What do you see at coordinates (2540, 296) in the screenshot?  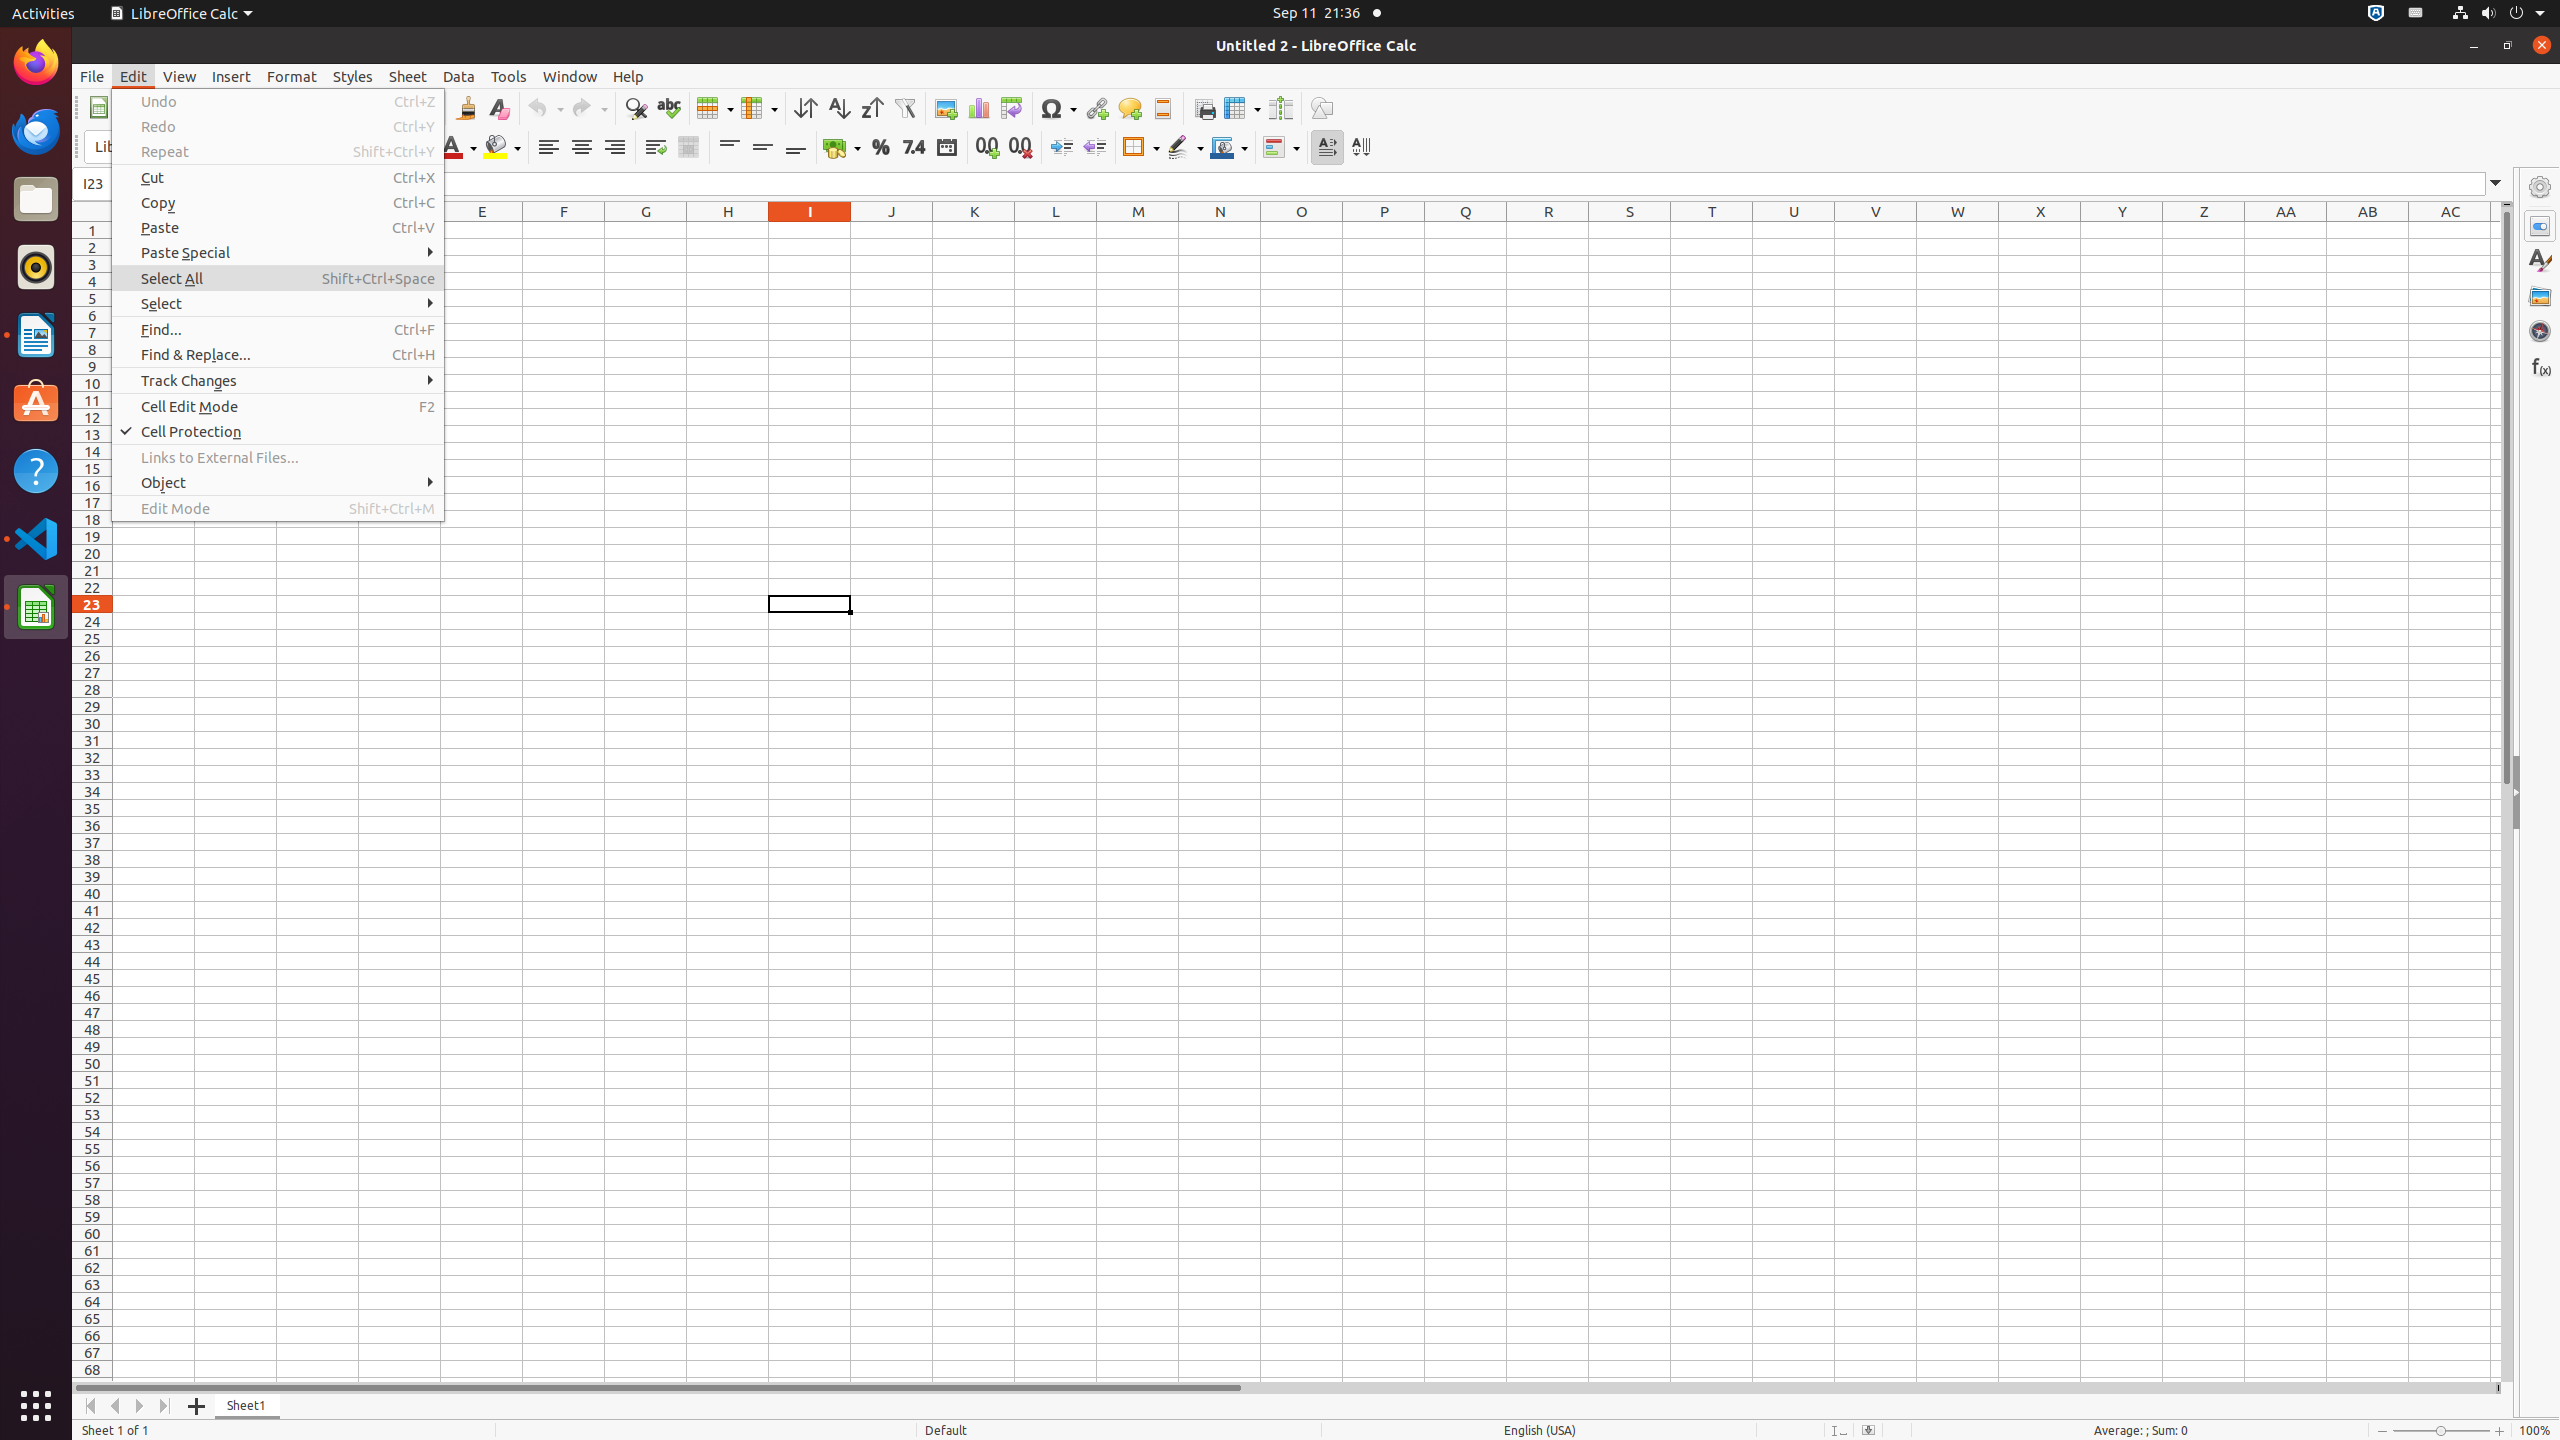 I see `Gallery` at bounding box center [2540, 296].